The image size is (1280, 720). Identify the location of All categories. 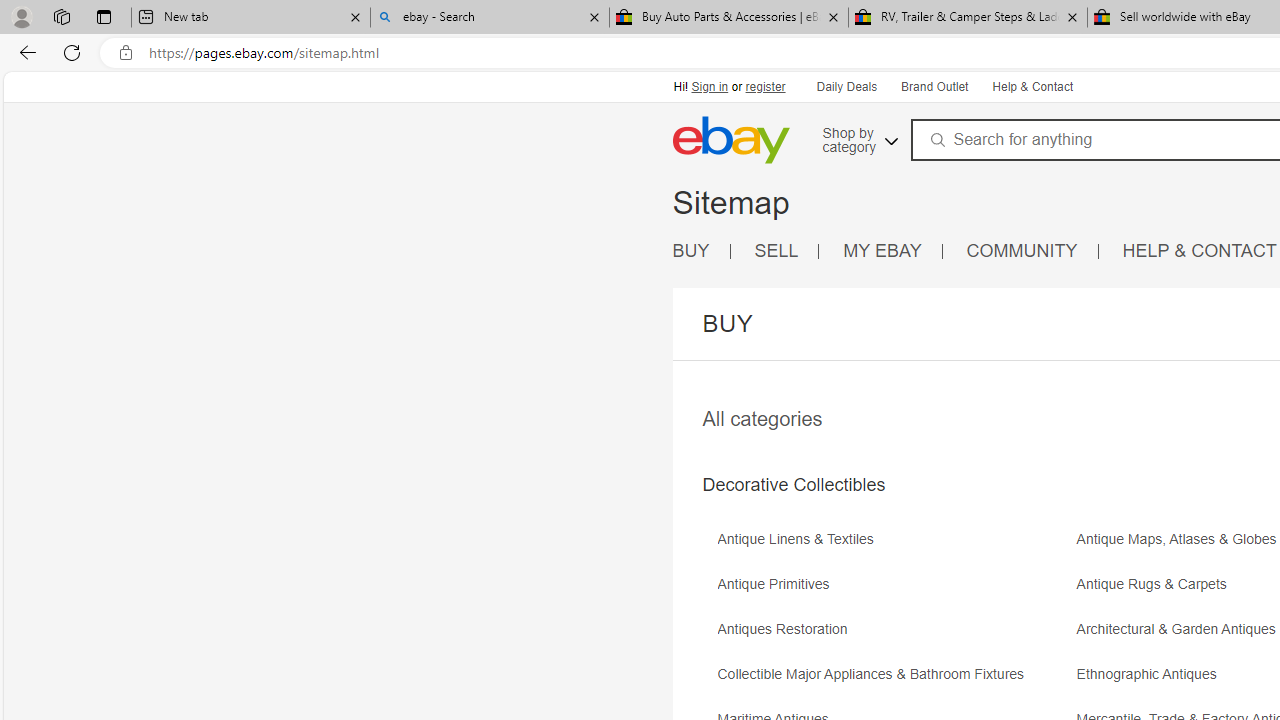
(762, 418).